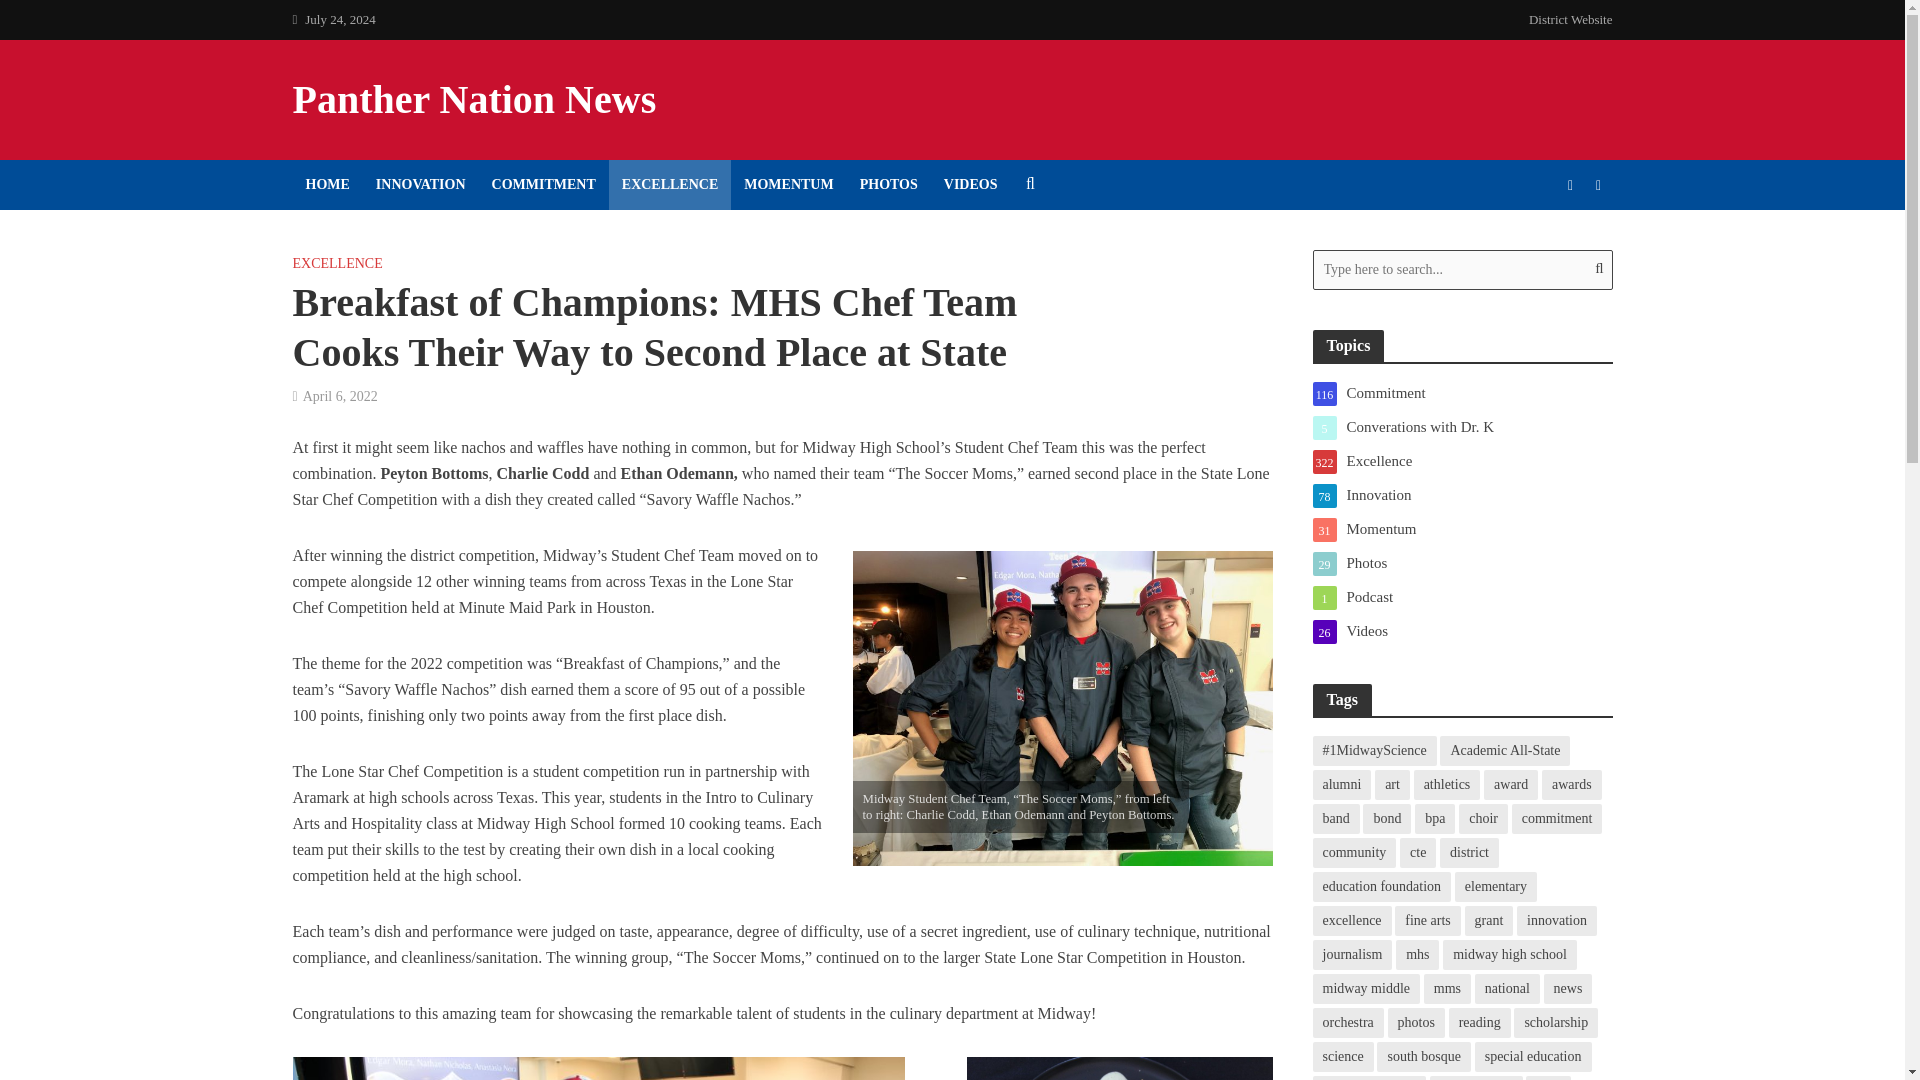 This screenshot has height=1080, width=1920. What do you see at coordinates (474, 99) in the screenshot?
I see `Panther Nation News` at bounding box center [474, 99].